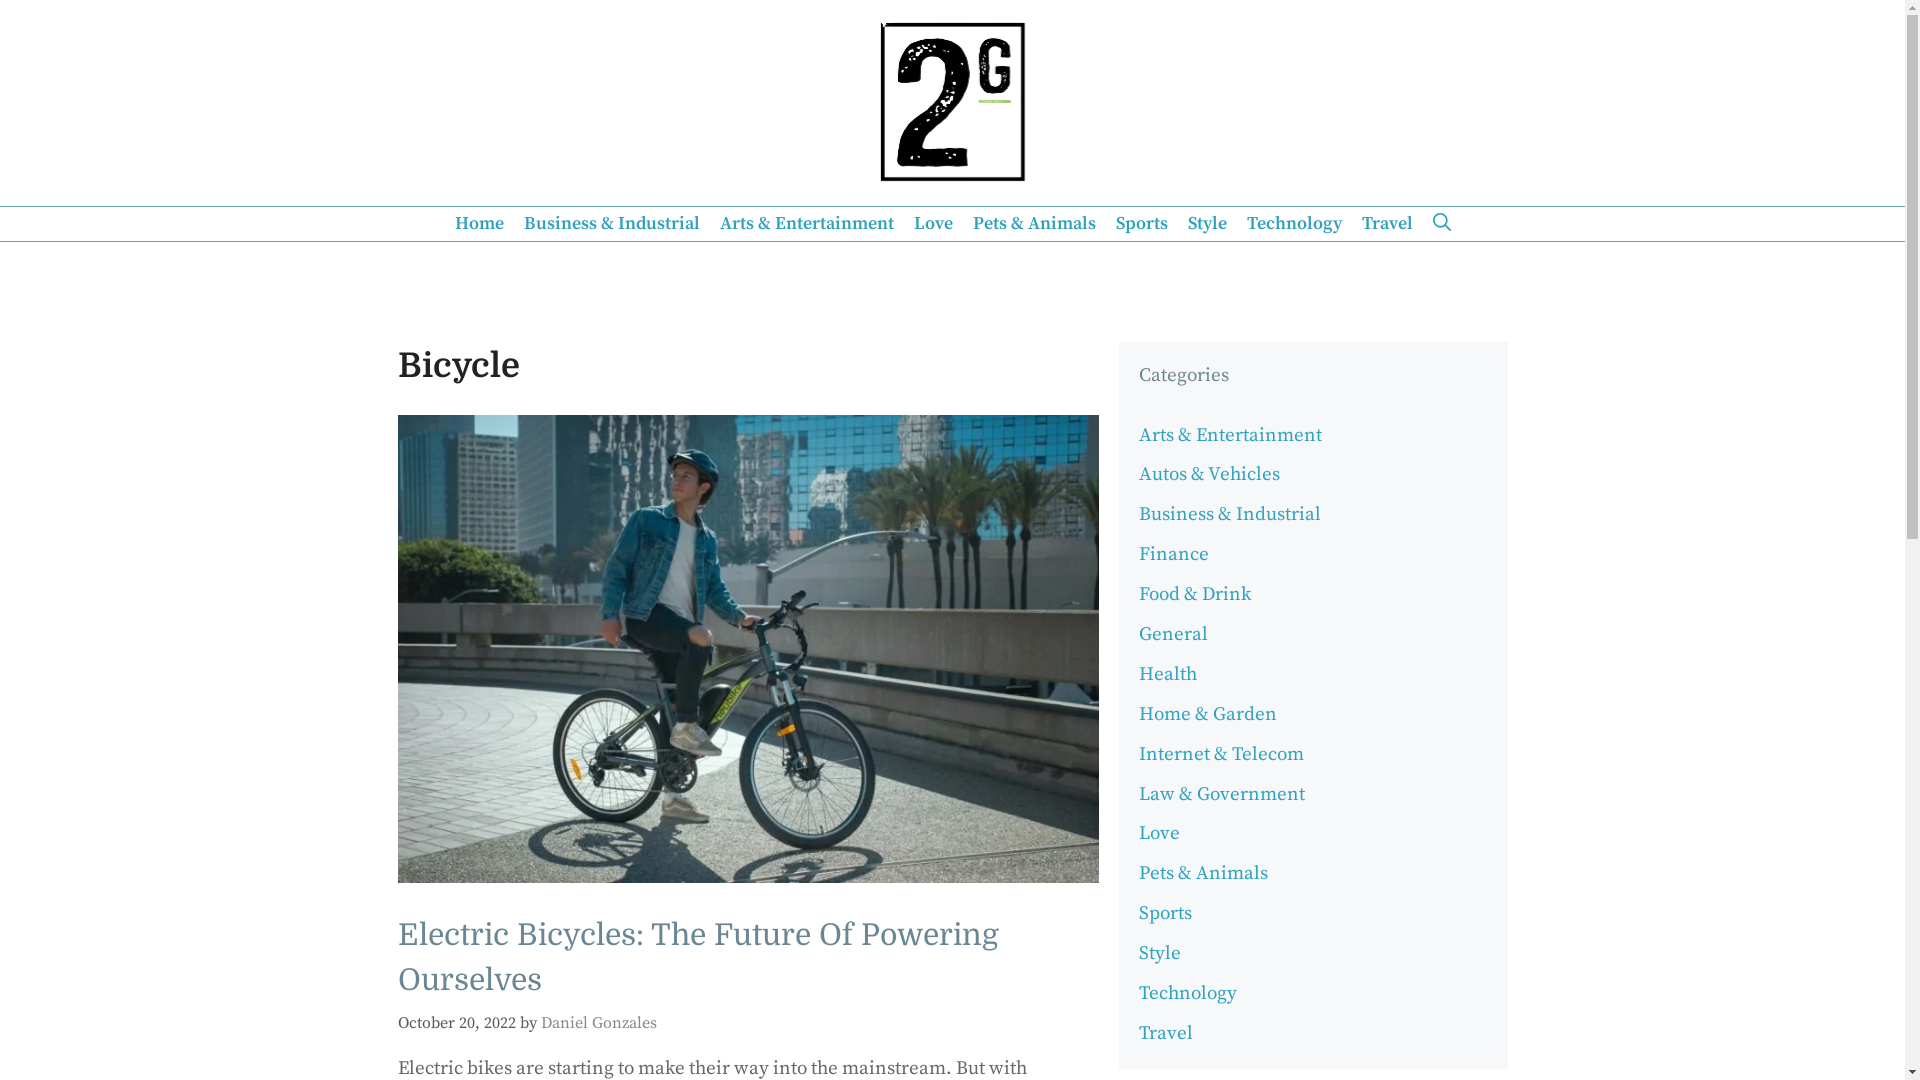  I want to click on Sports, so click(1166, 914).